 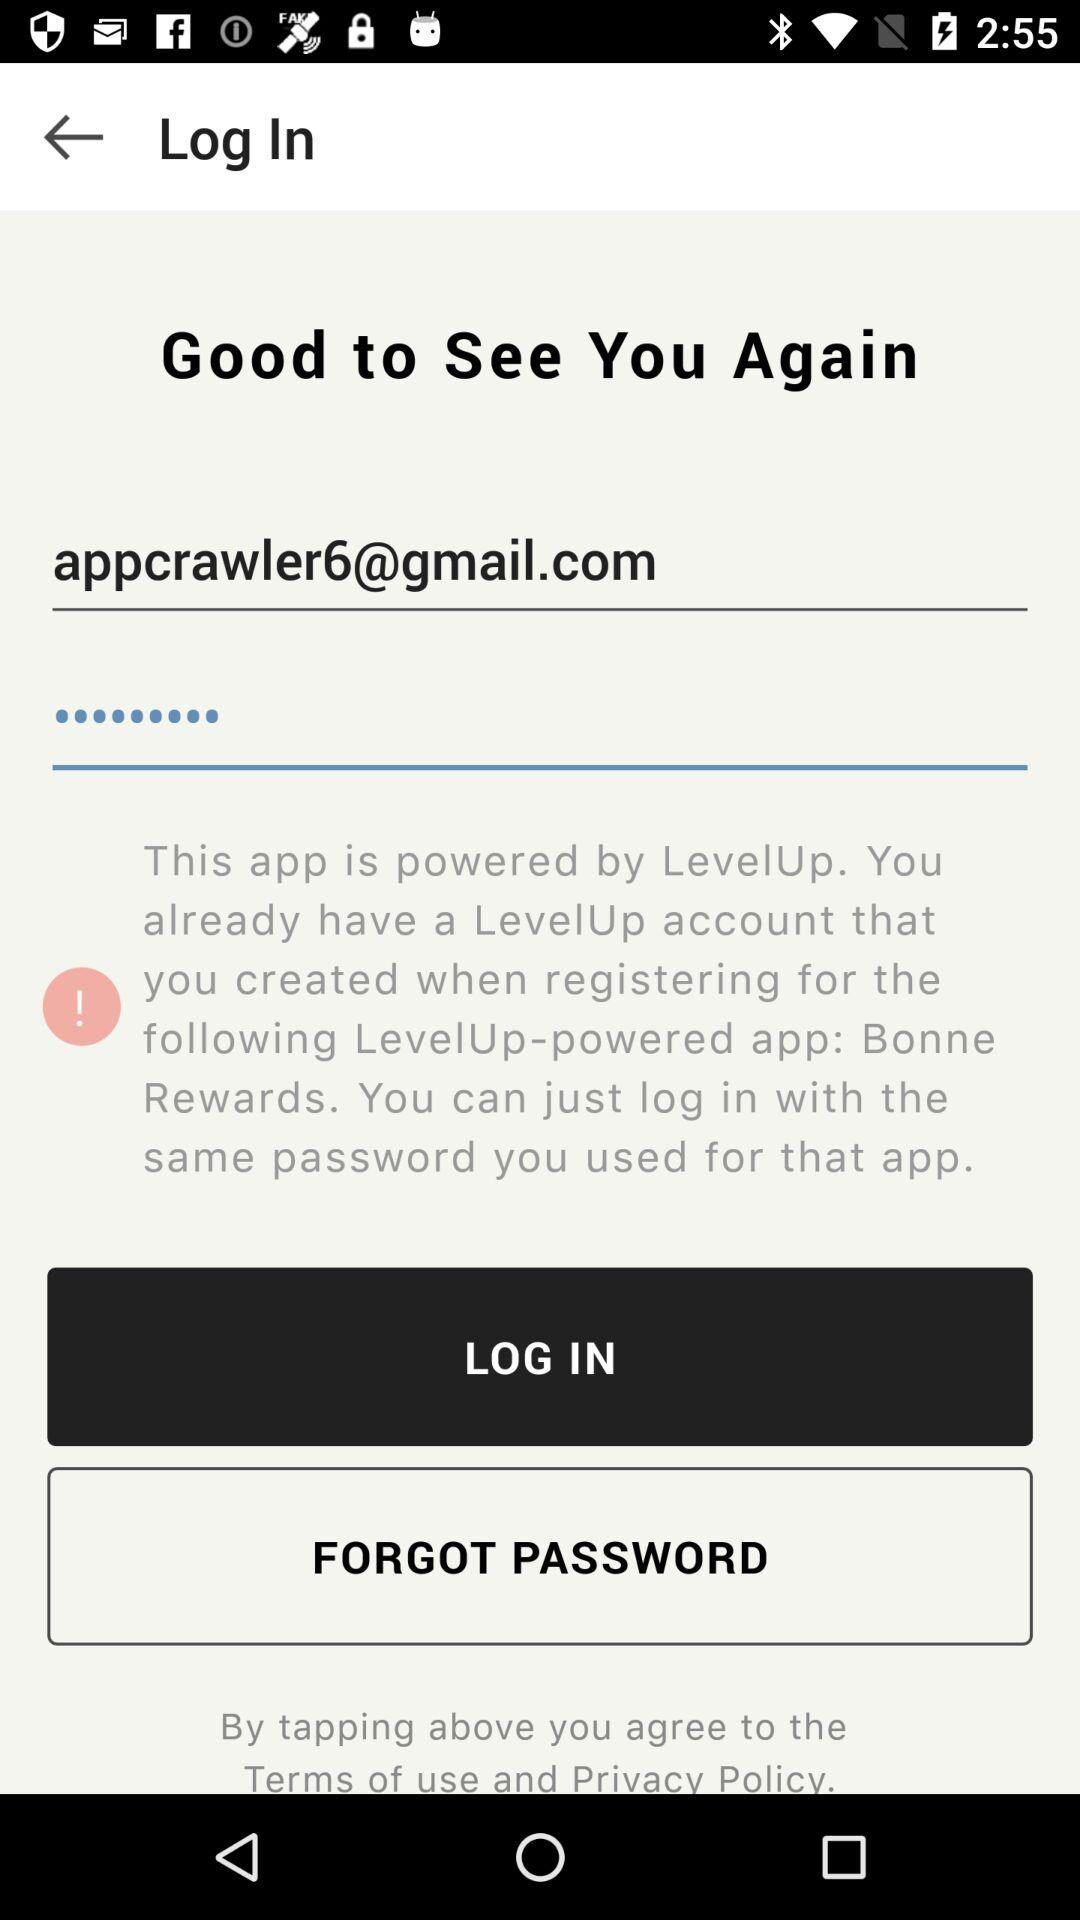 What do you see at coordinates (73, 136) in the screenshot?
I see `turn on the icon above the appcrawler6@gmail.com` at bounding box center [73, 136].